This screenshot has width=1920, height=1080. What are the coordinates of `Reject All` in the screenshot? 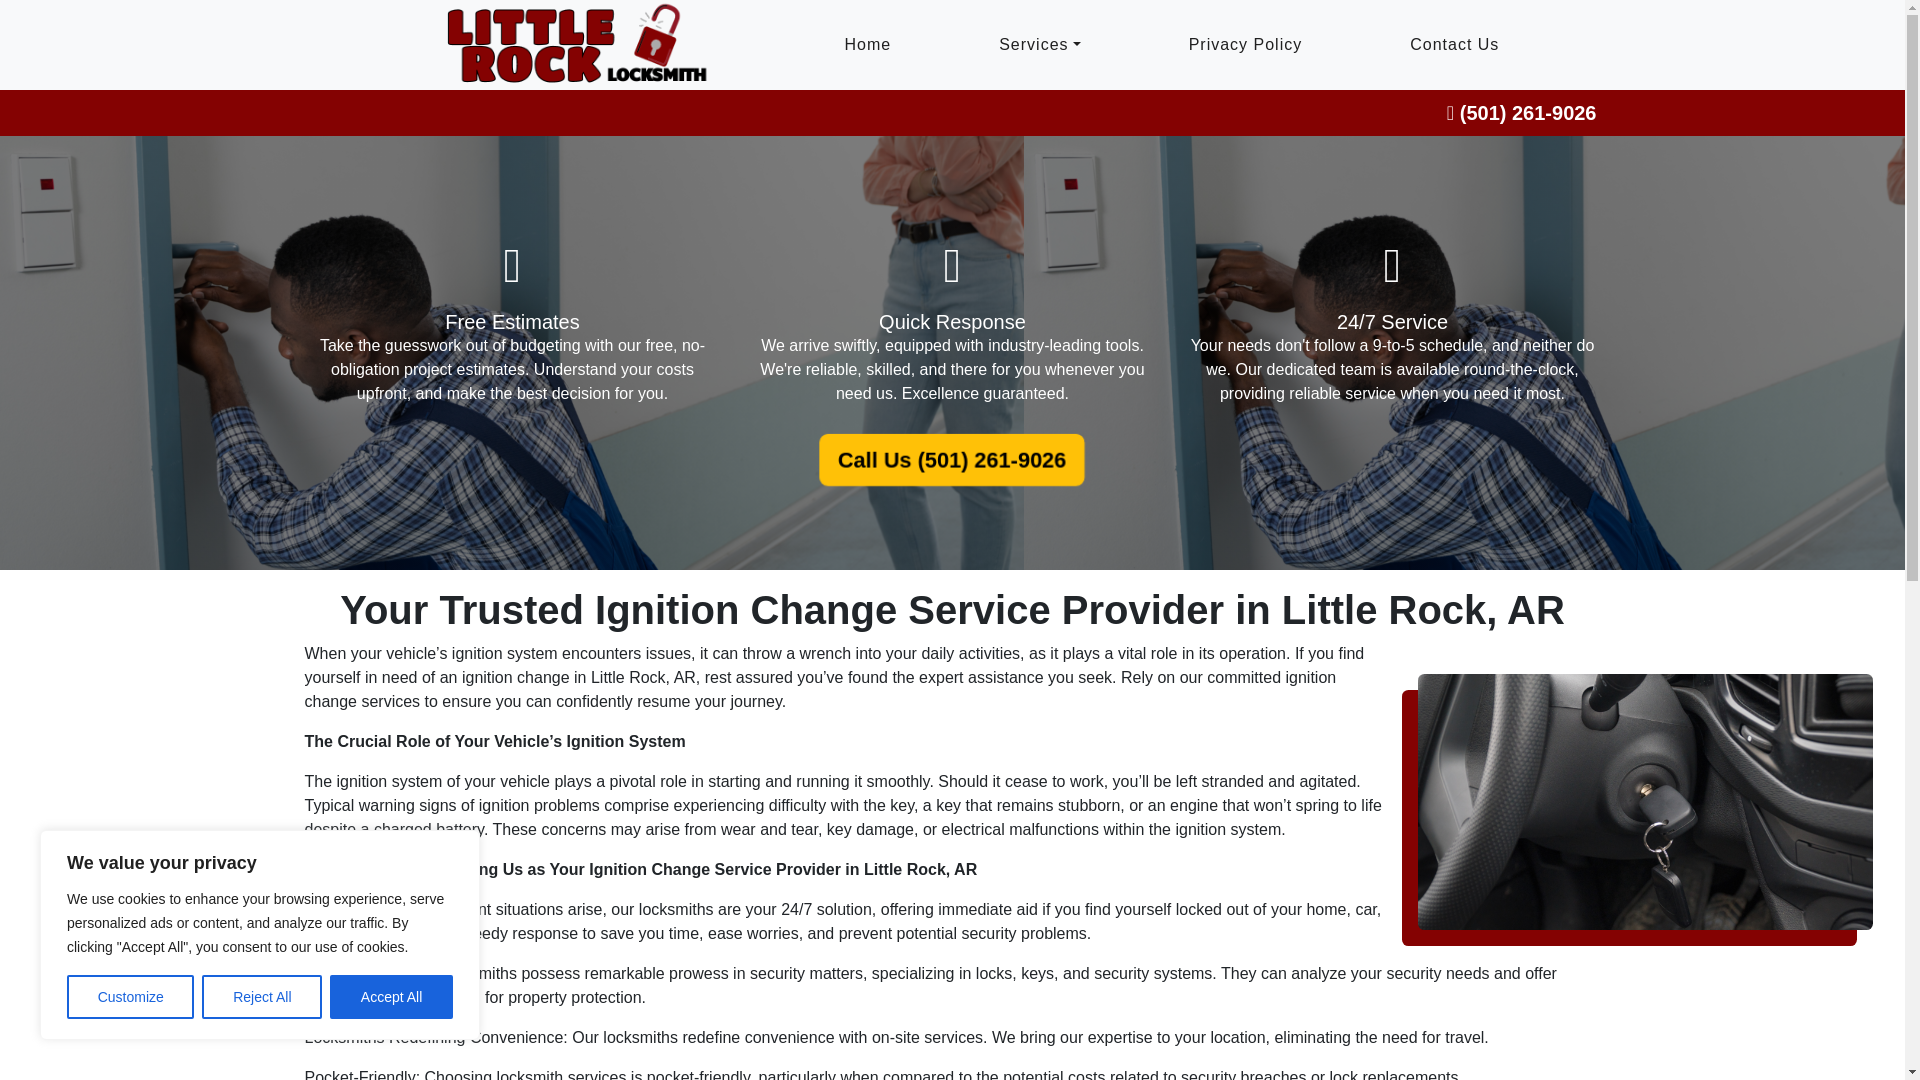 It's located at (262, 997).